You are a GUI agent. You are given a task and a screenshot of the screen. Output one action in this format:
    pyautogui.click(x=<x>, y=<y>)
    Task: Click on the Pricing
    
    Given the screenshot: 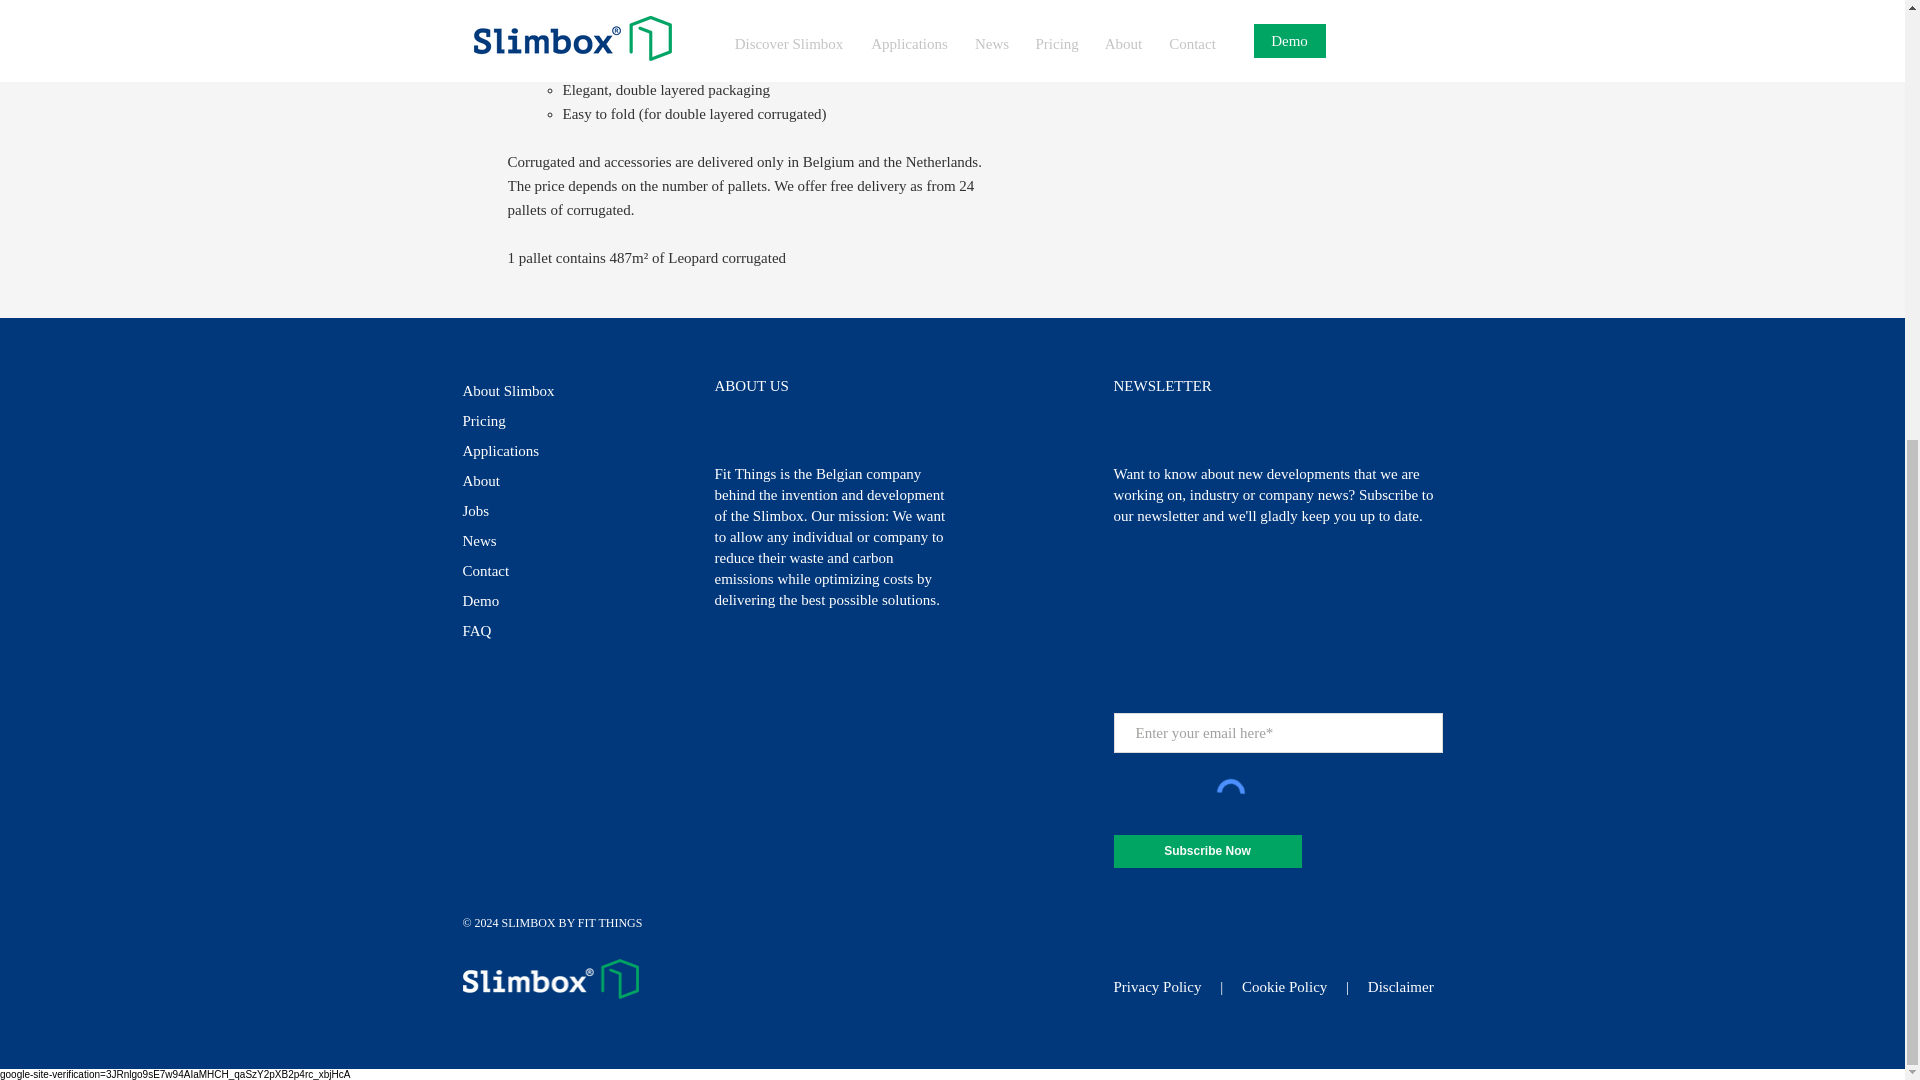 What is the action you would take?
    pyautogui.click(x=483, y=420)
    